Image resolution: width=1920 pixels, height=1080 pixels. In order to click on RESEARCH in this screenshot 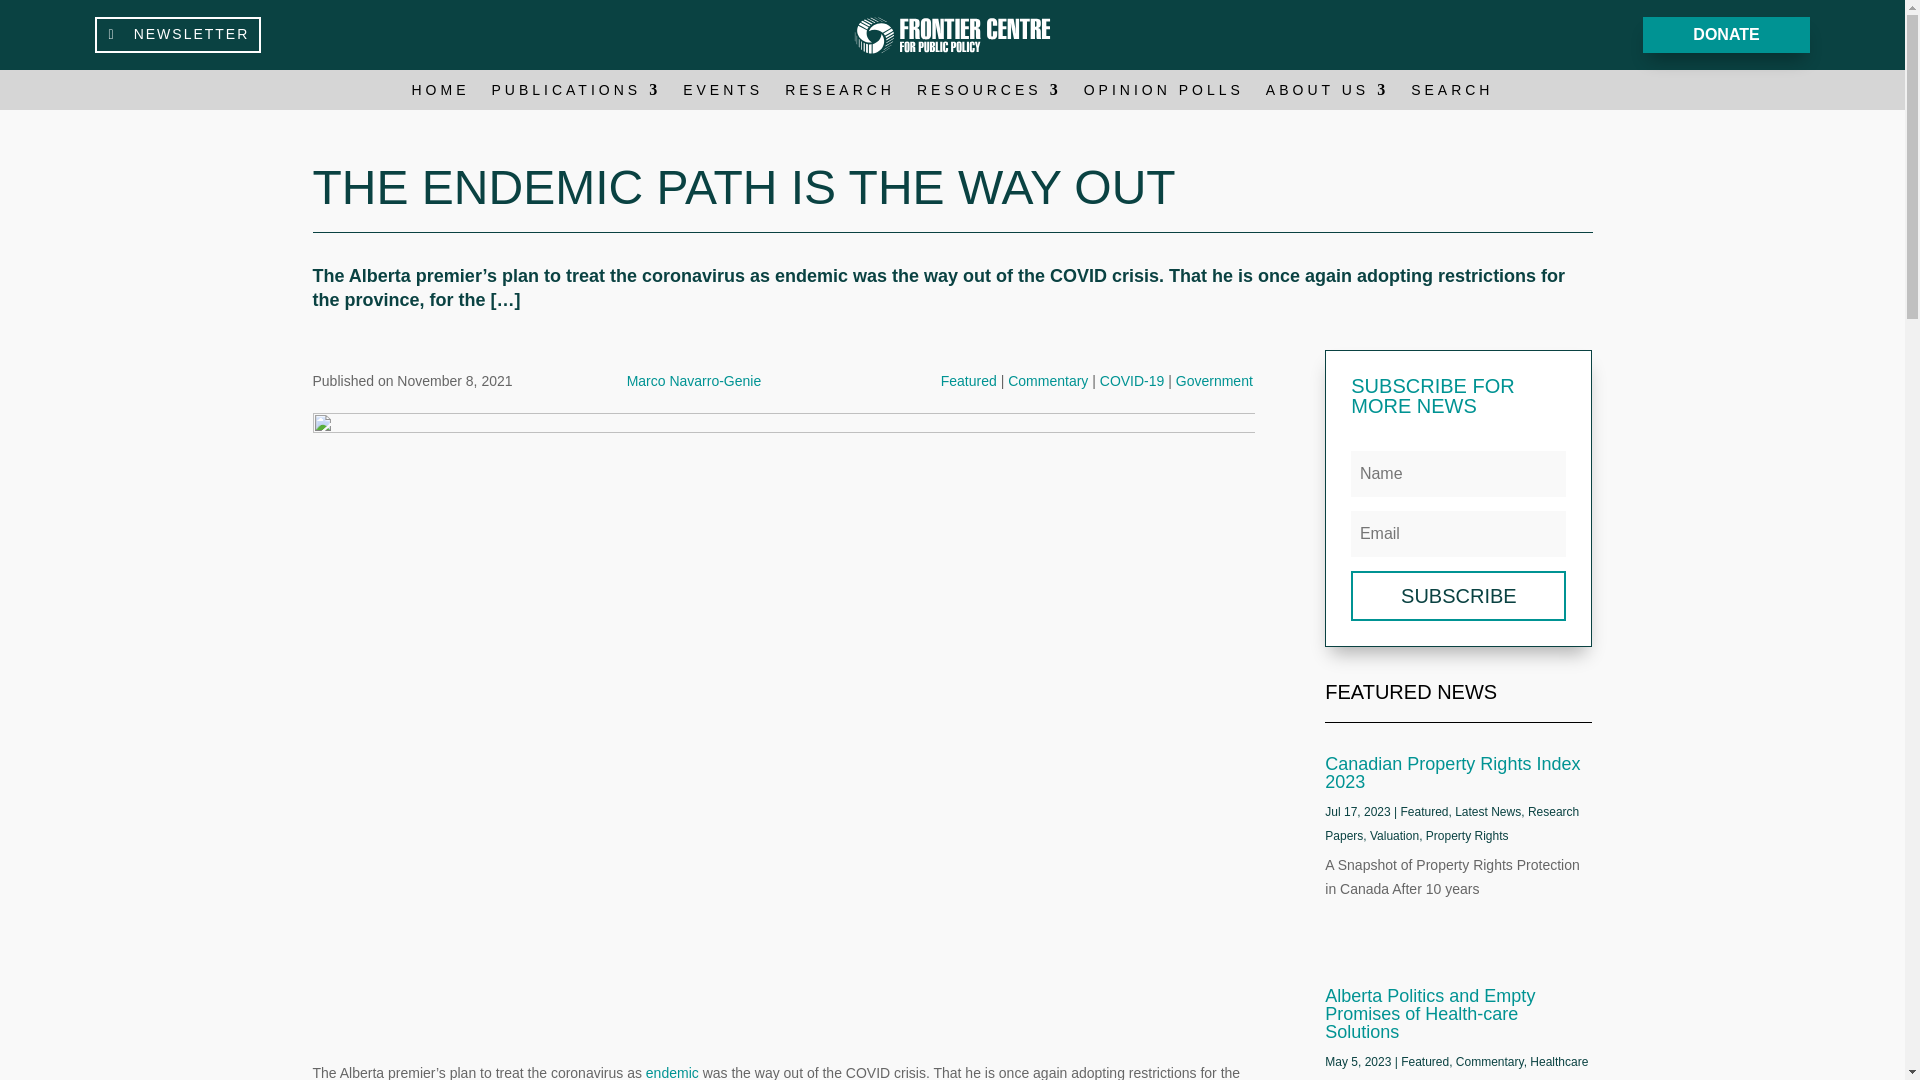, I will do `click(840, 94)`.